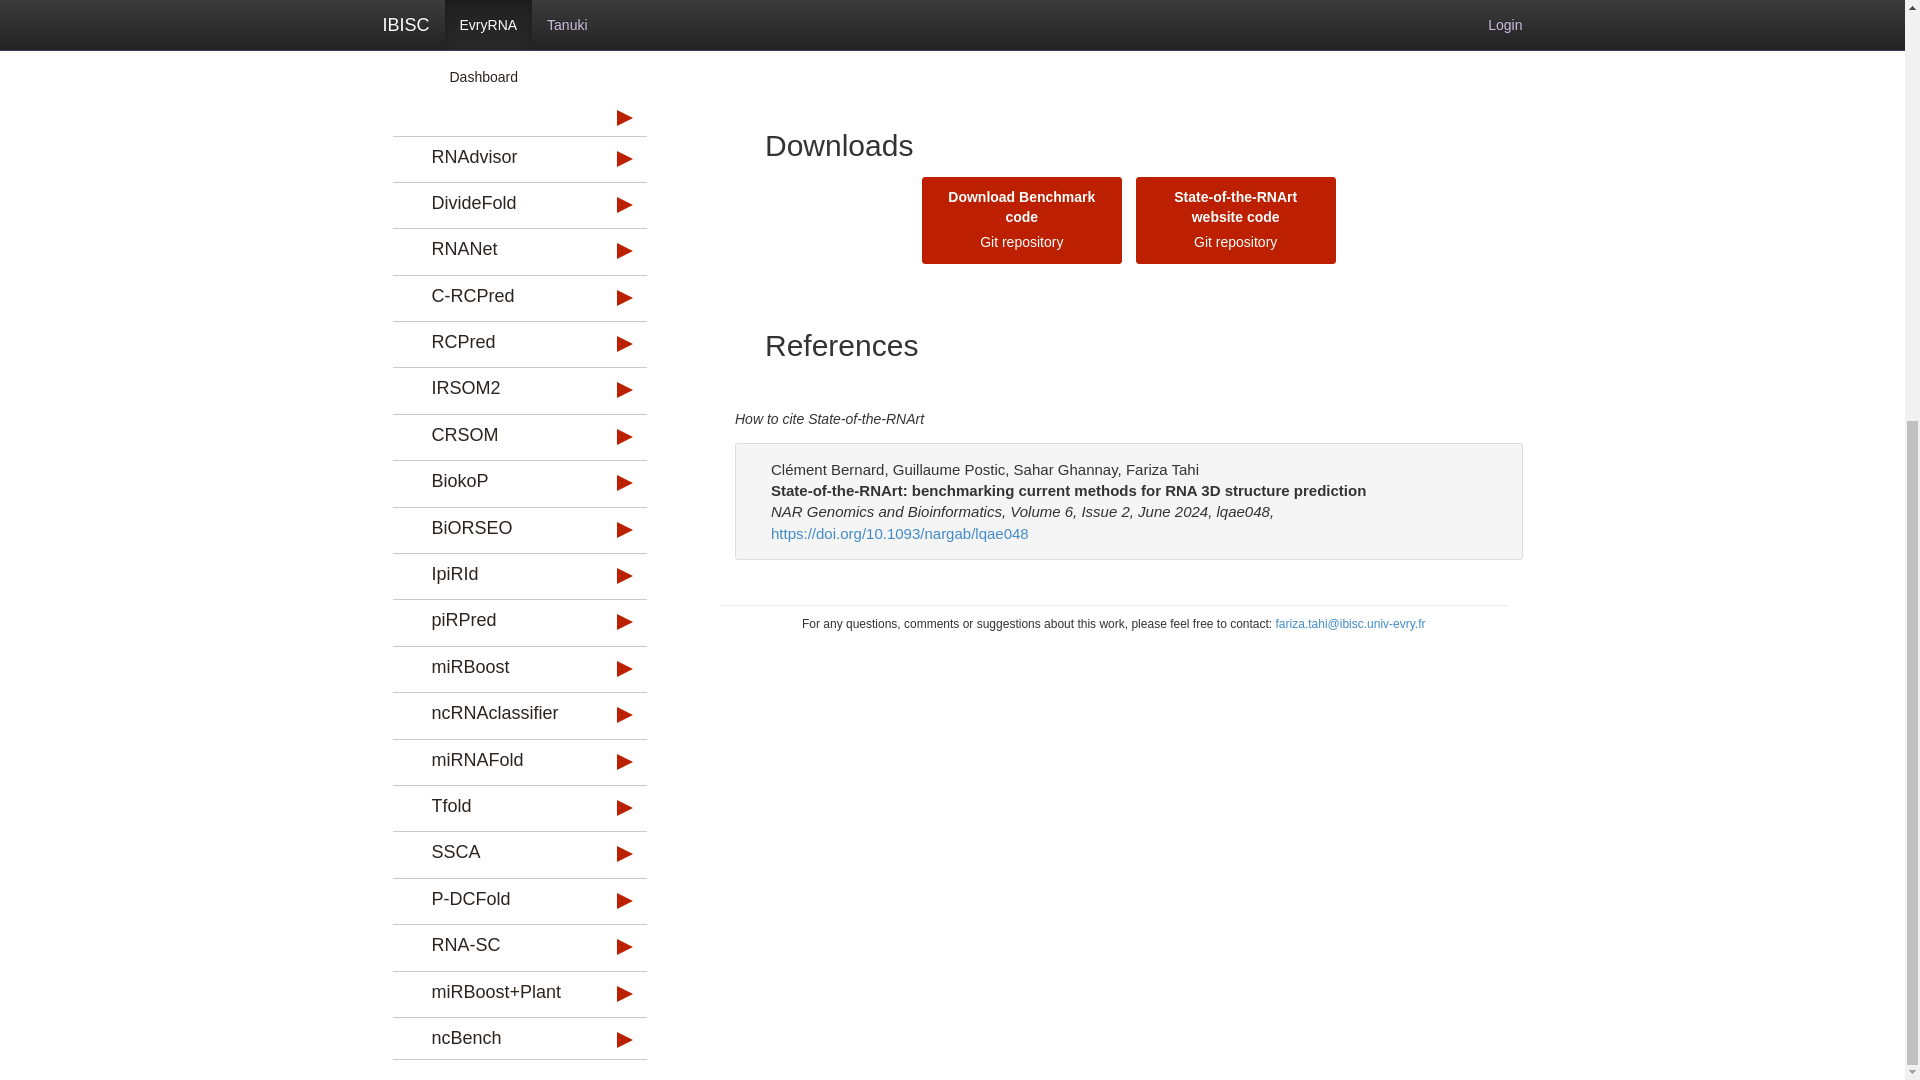 The image size is (1920, 1080). Describe the element at coordinates (495, 157) in the screenshot. I see `RNAdvisor` at that location.